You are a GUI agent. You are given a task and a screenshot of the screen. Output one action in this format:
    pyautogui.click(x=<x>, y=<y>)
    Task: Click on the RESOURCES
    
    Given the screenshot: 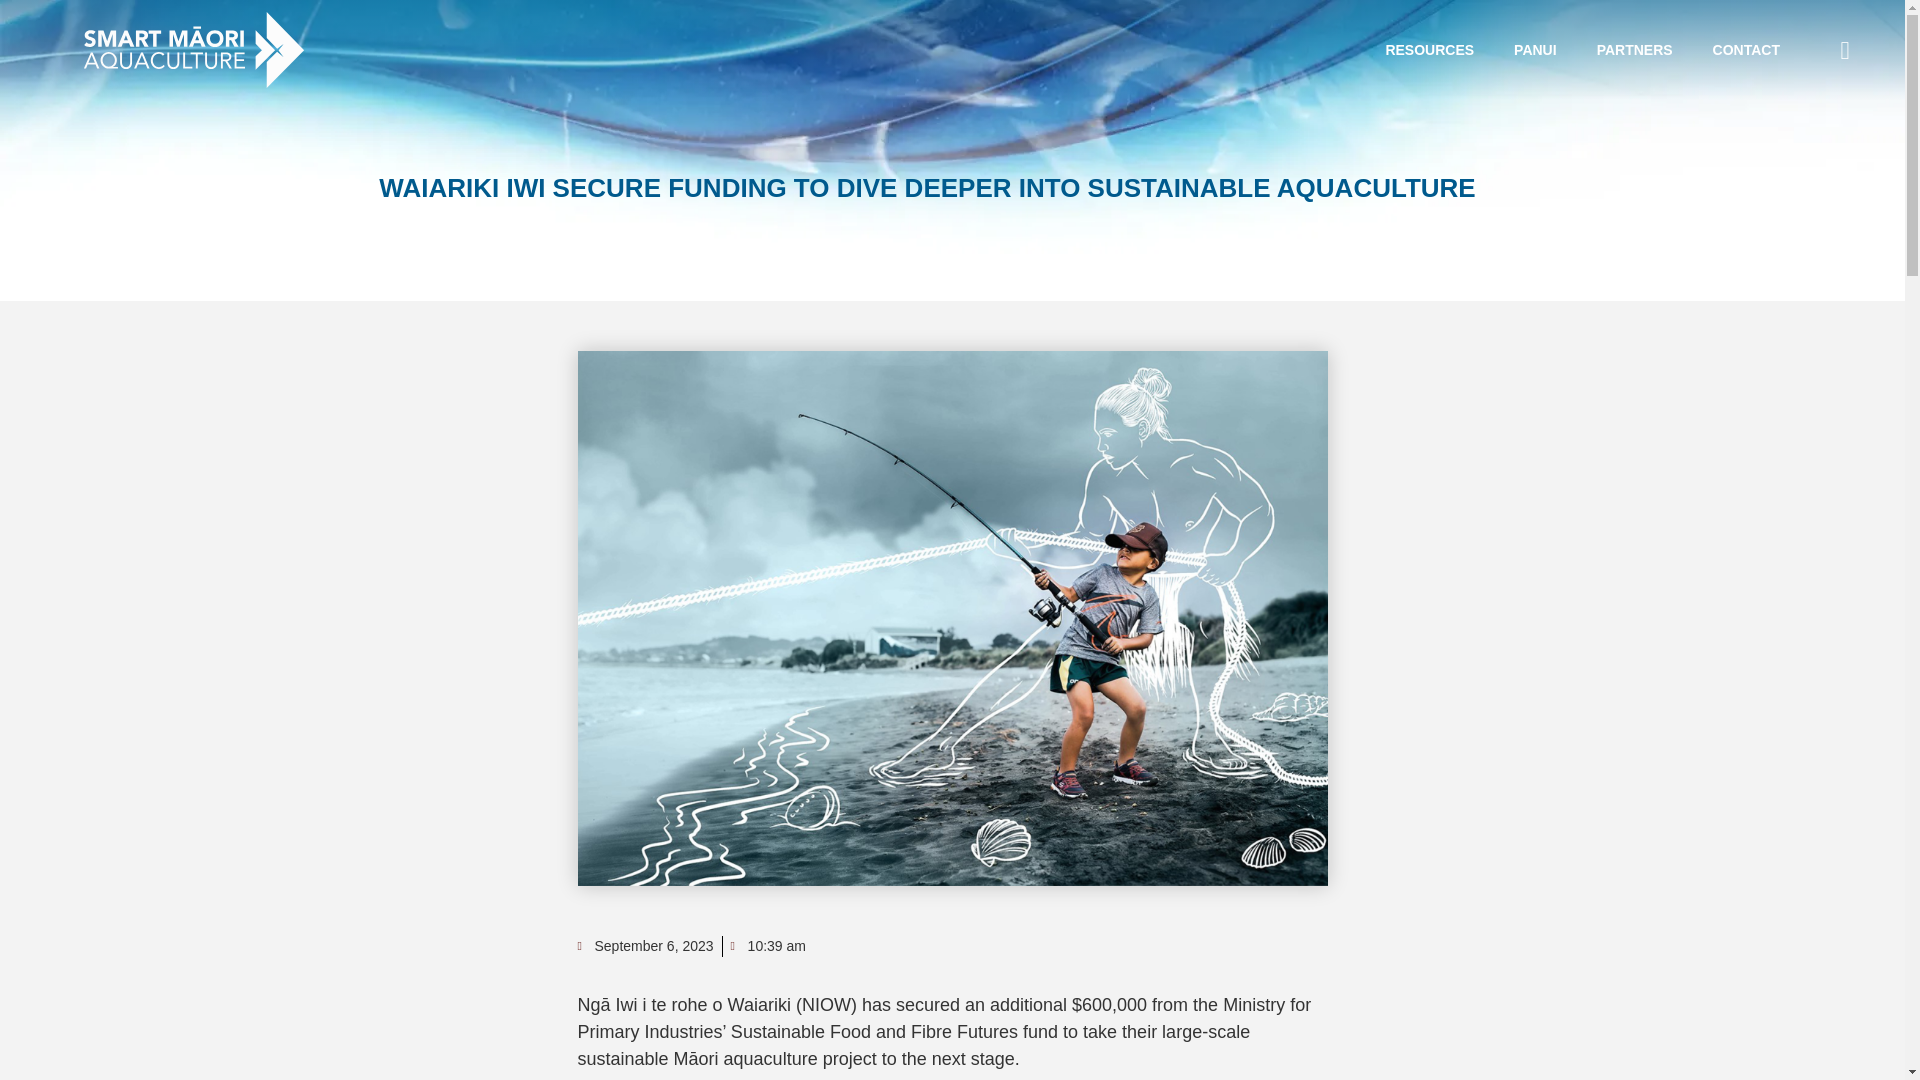 What is the action you would take?
    pyautogui.click(x=1429, y=50)
    